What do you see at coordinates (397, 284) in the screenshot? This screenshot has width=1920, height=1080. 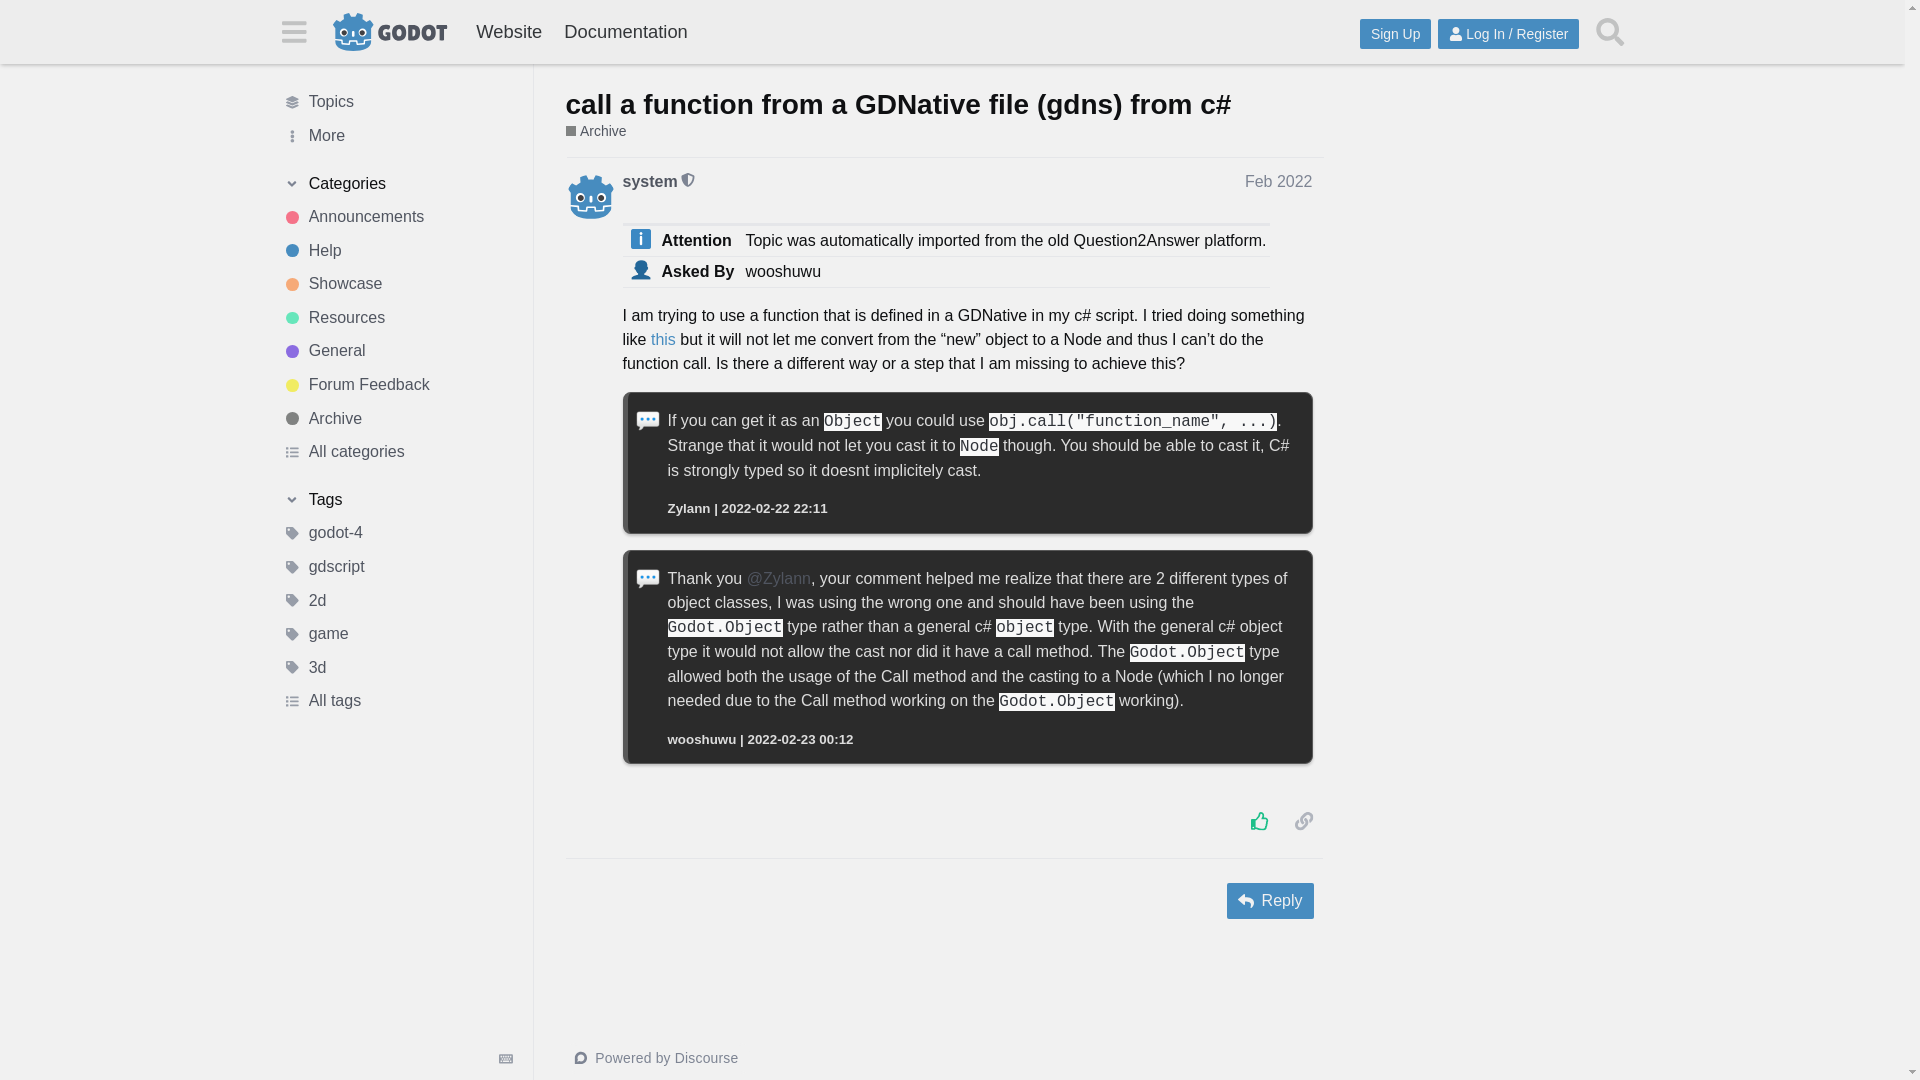 I see `Showcase` at bounding box center [397, 284].